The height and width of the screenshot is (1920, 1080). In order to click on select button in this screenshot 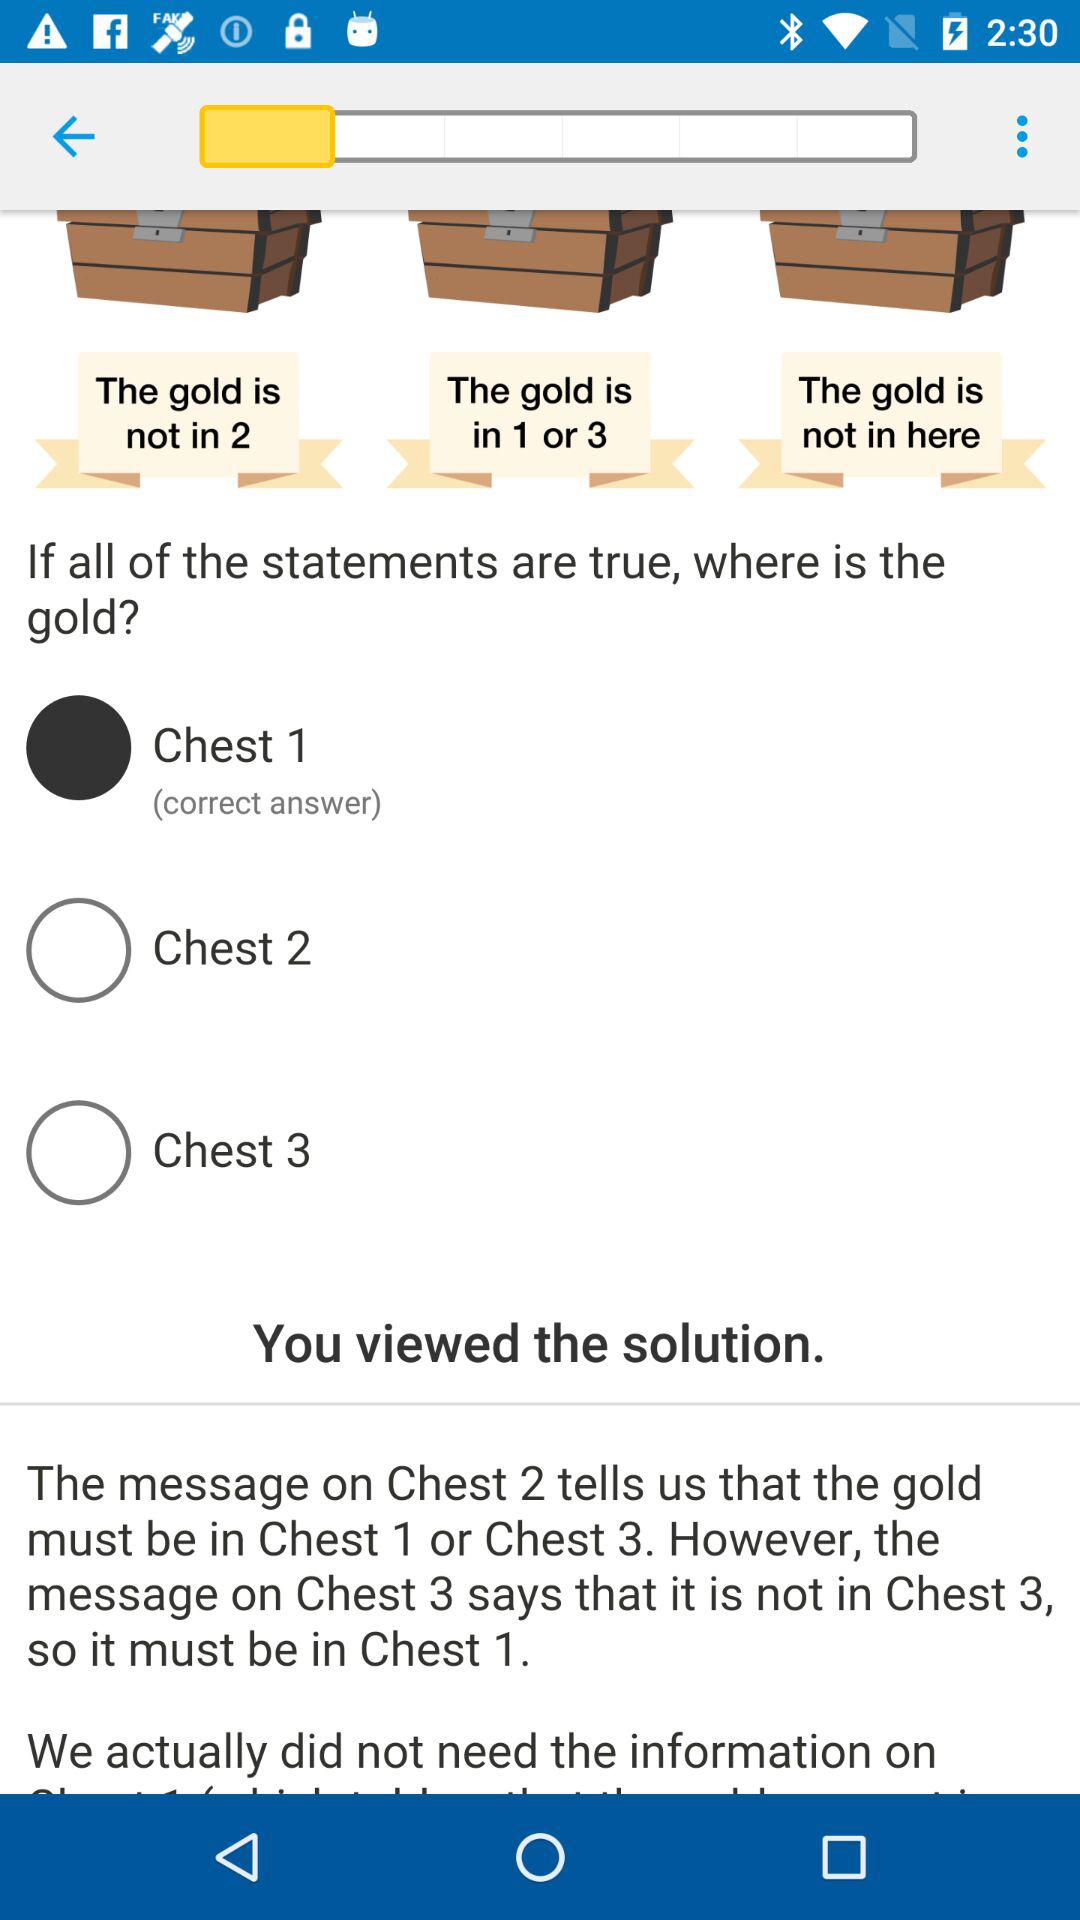, I will do `click(602, 950)`.